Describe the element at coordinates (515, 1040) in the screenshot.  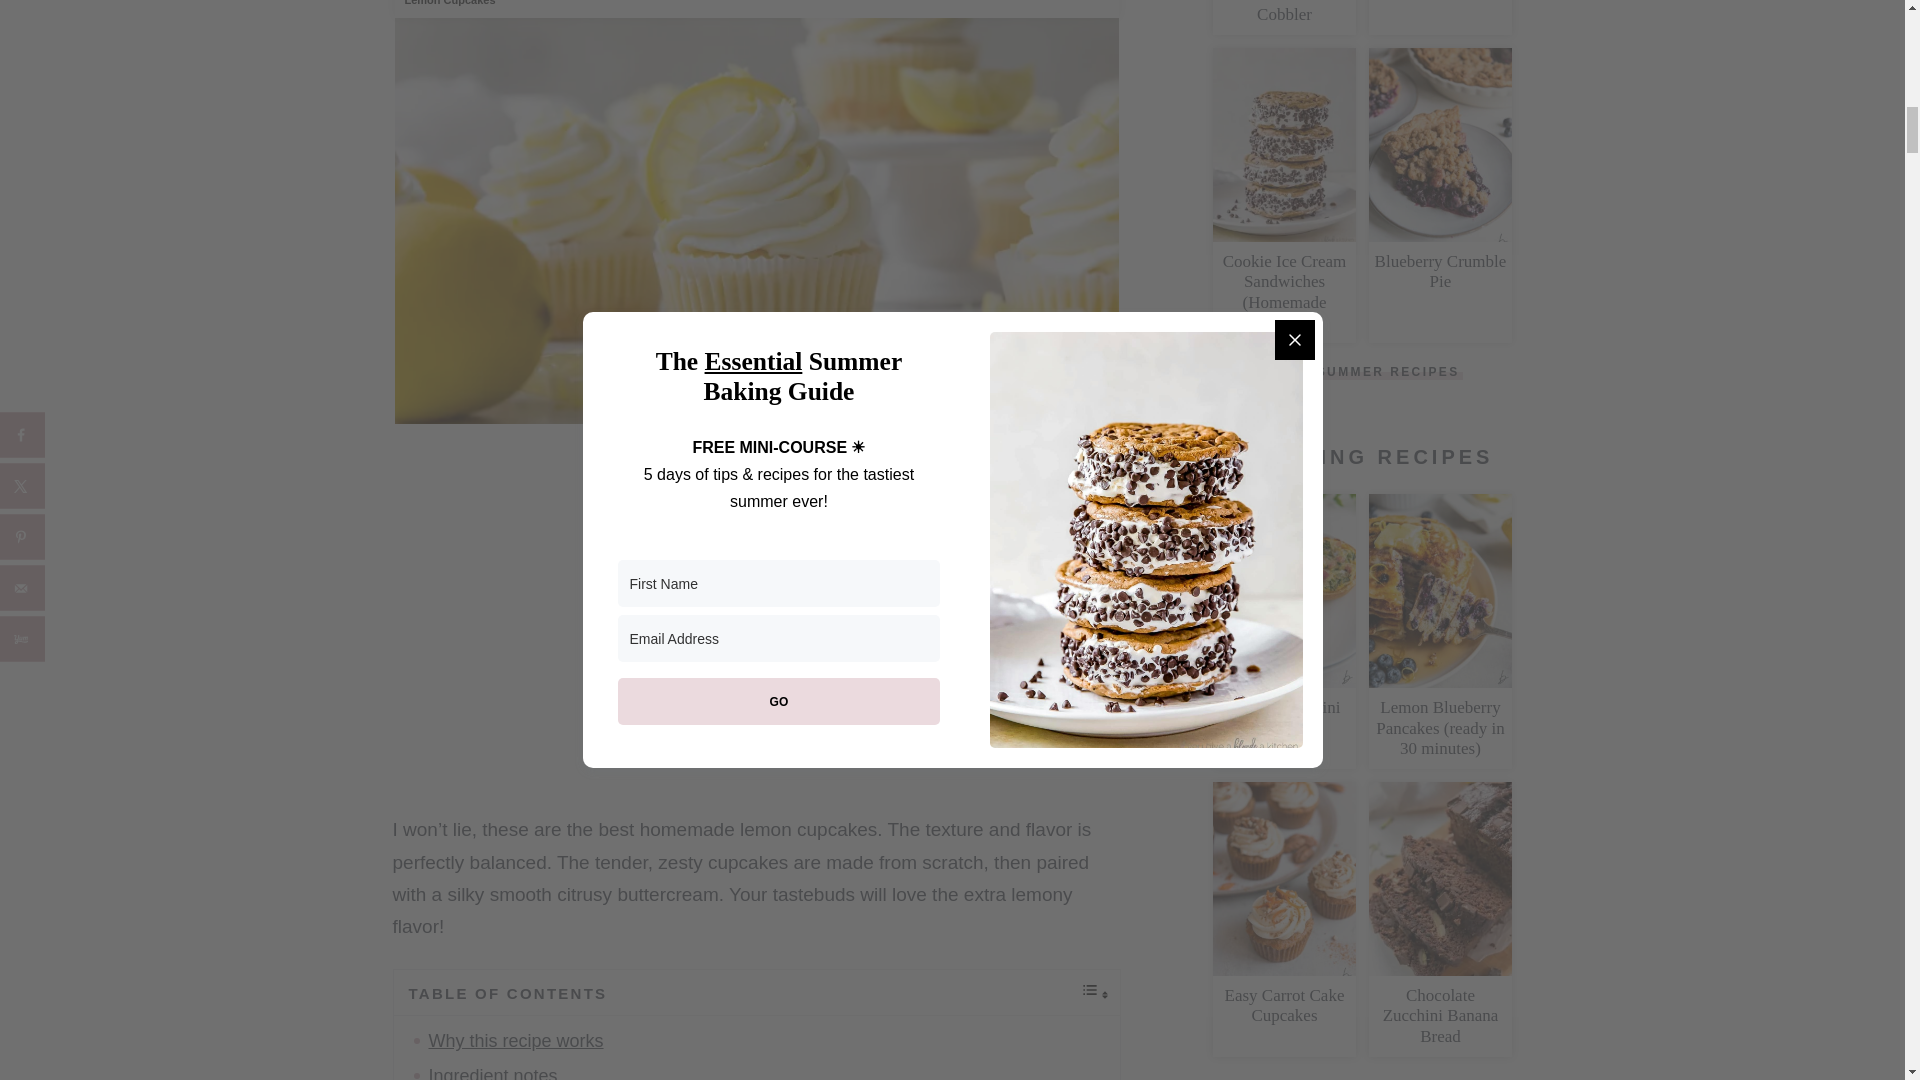
I see `Why this recipe works` at that location.